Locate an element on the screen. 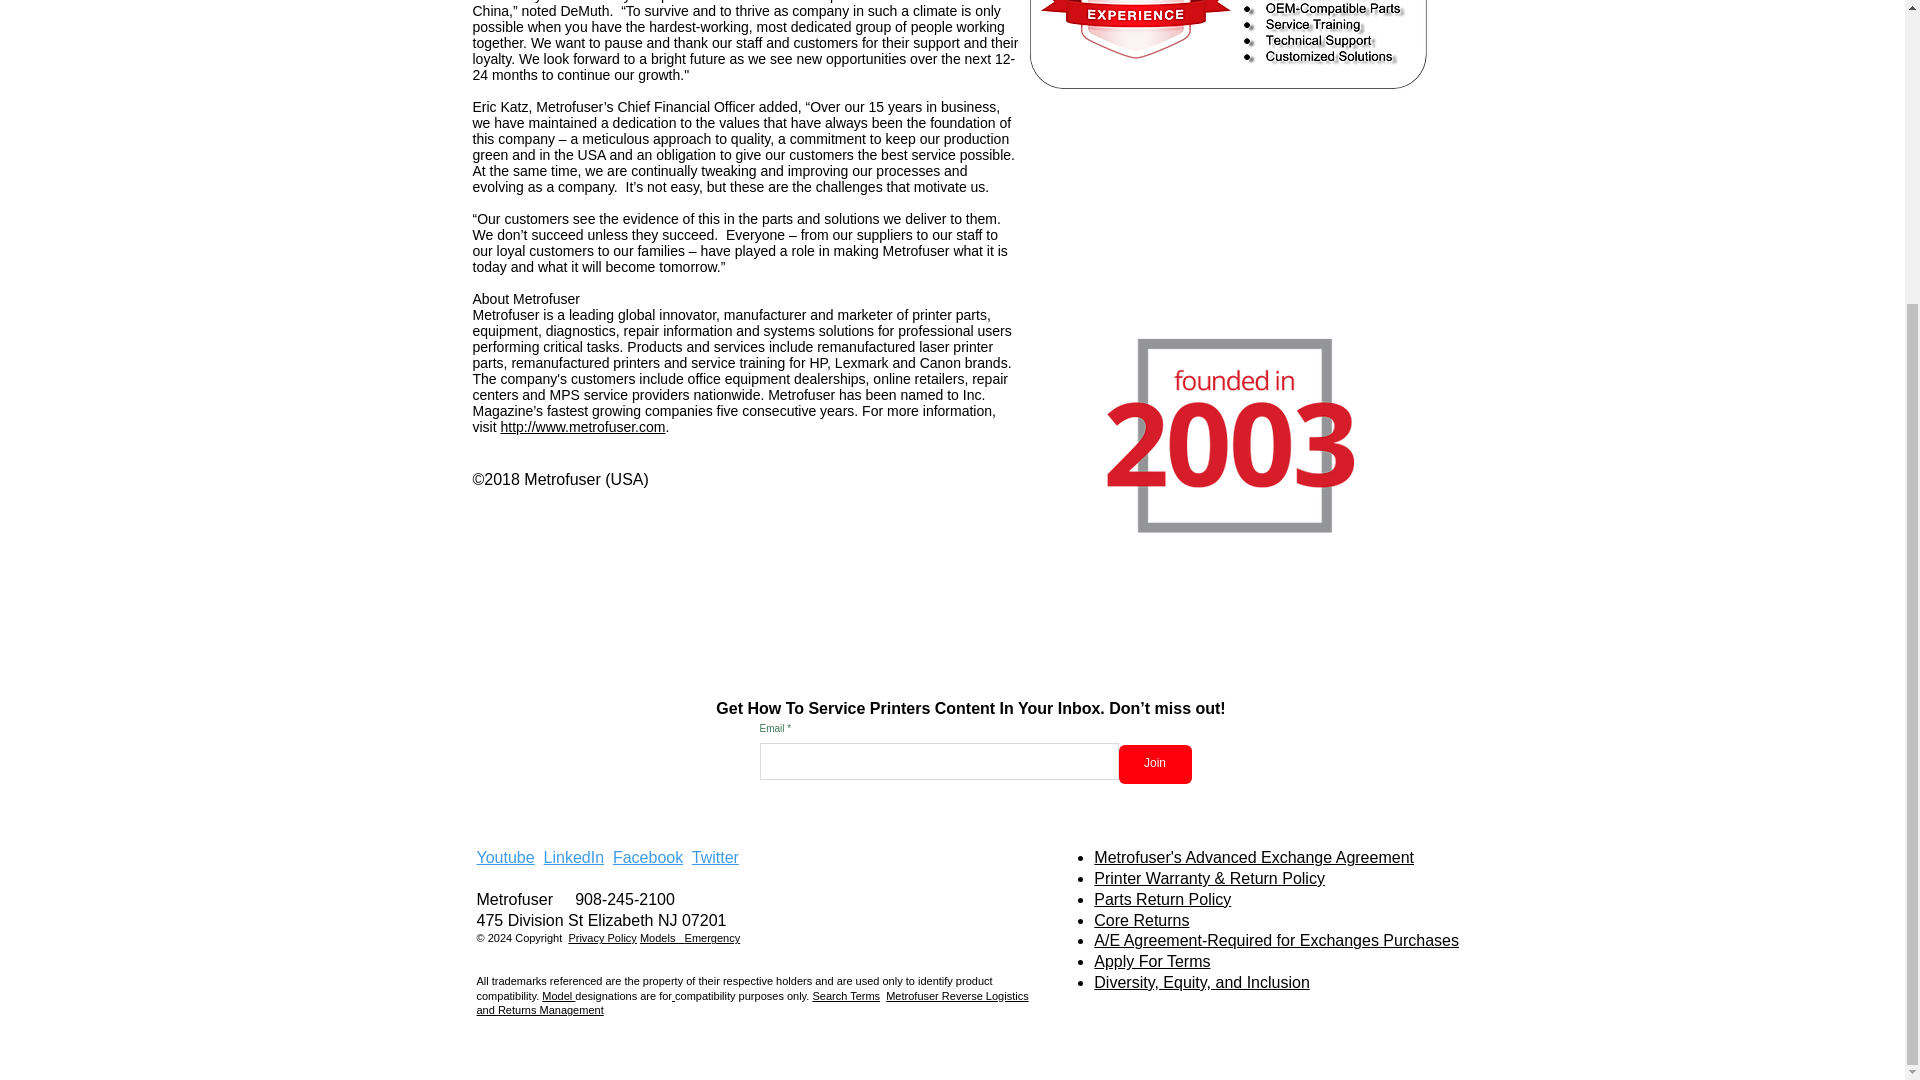  Metrofuser's Advanced Exchange Agreement is located at coordinates (1254, 857).